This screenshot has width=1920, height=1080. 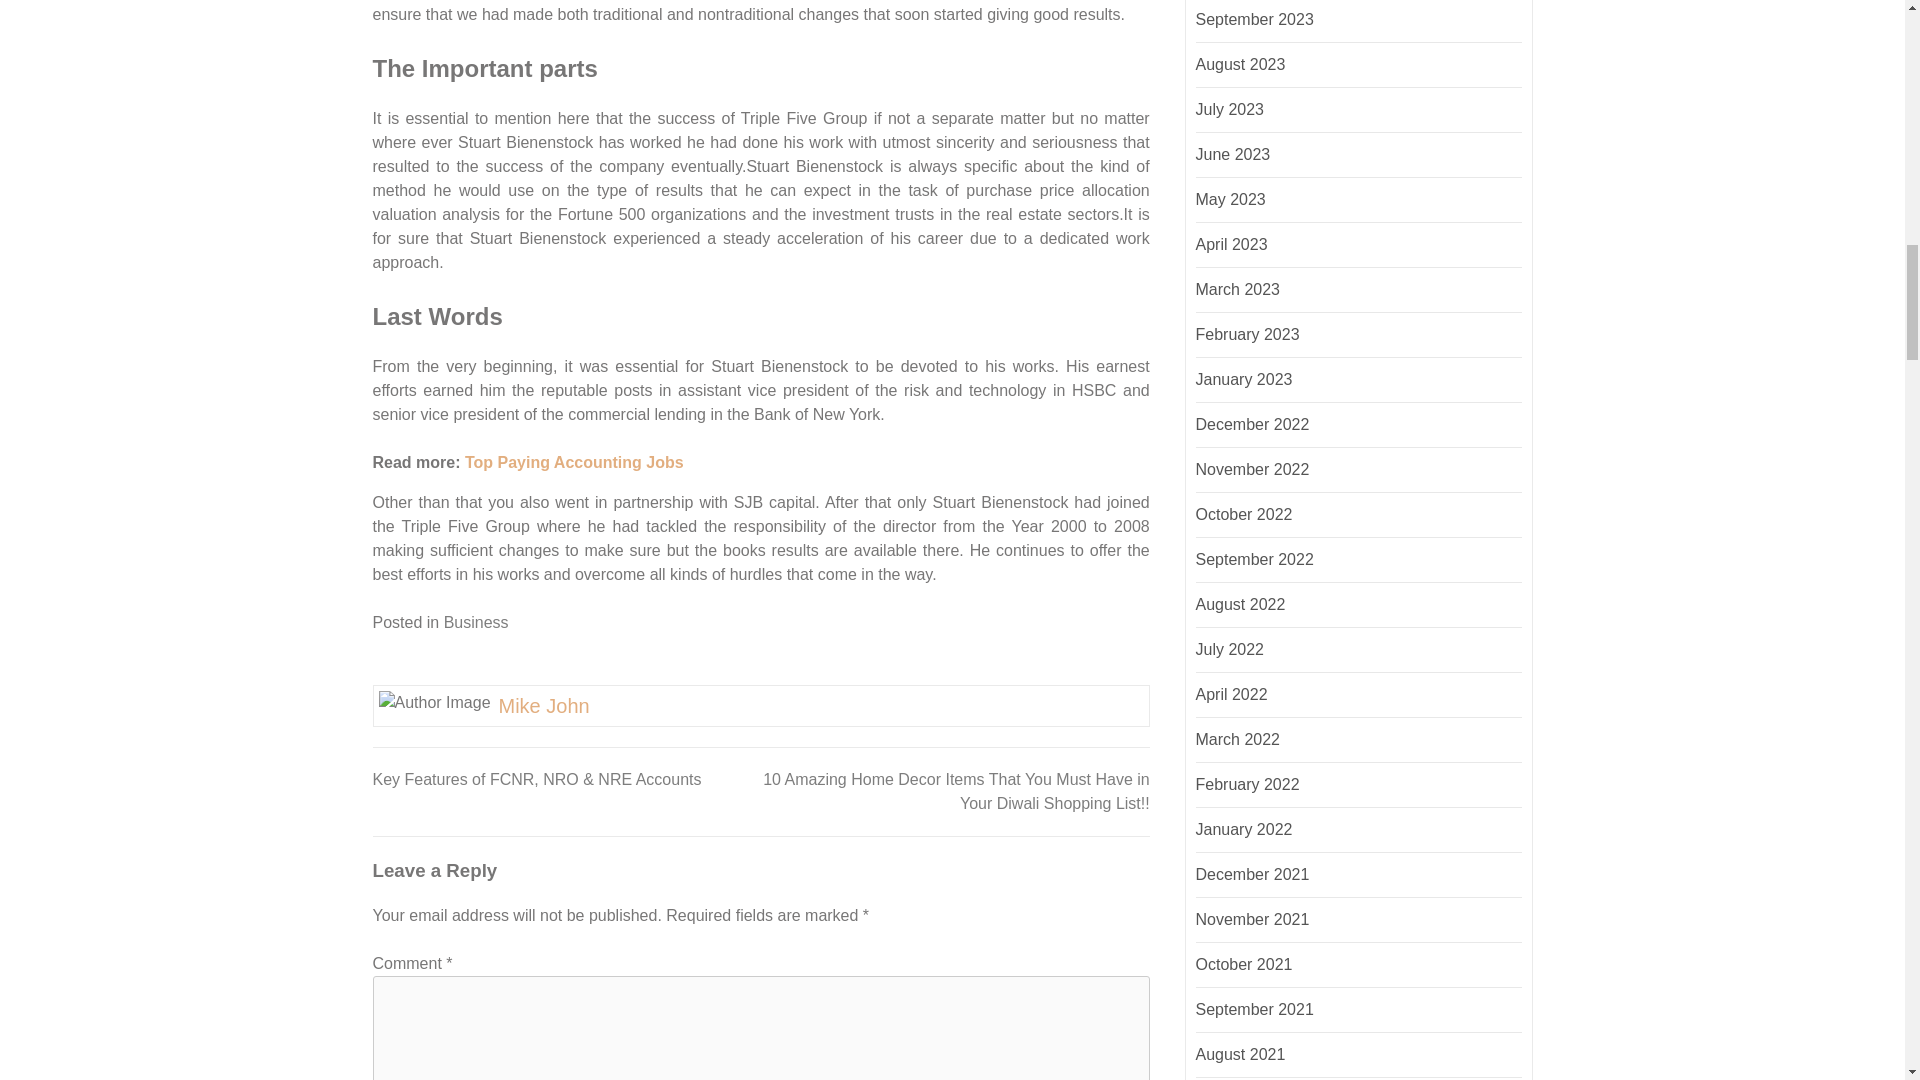 I want to click on September 2023, so click(x=1254, y=19).